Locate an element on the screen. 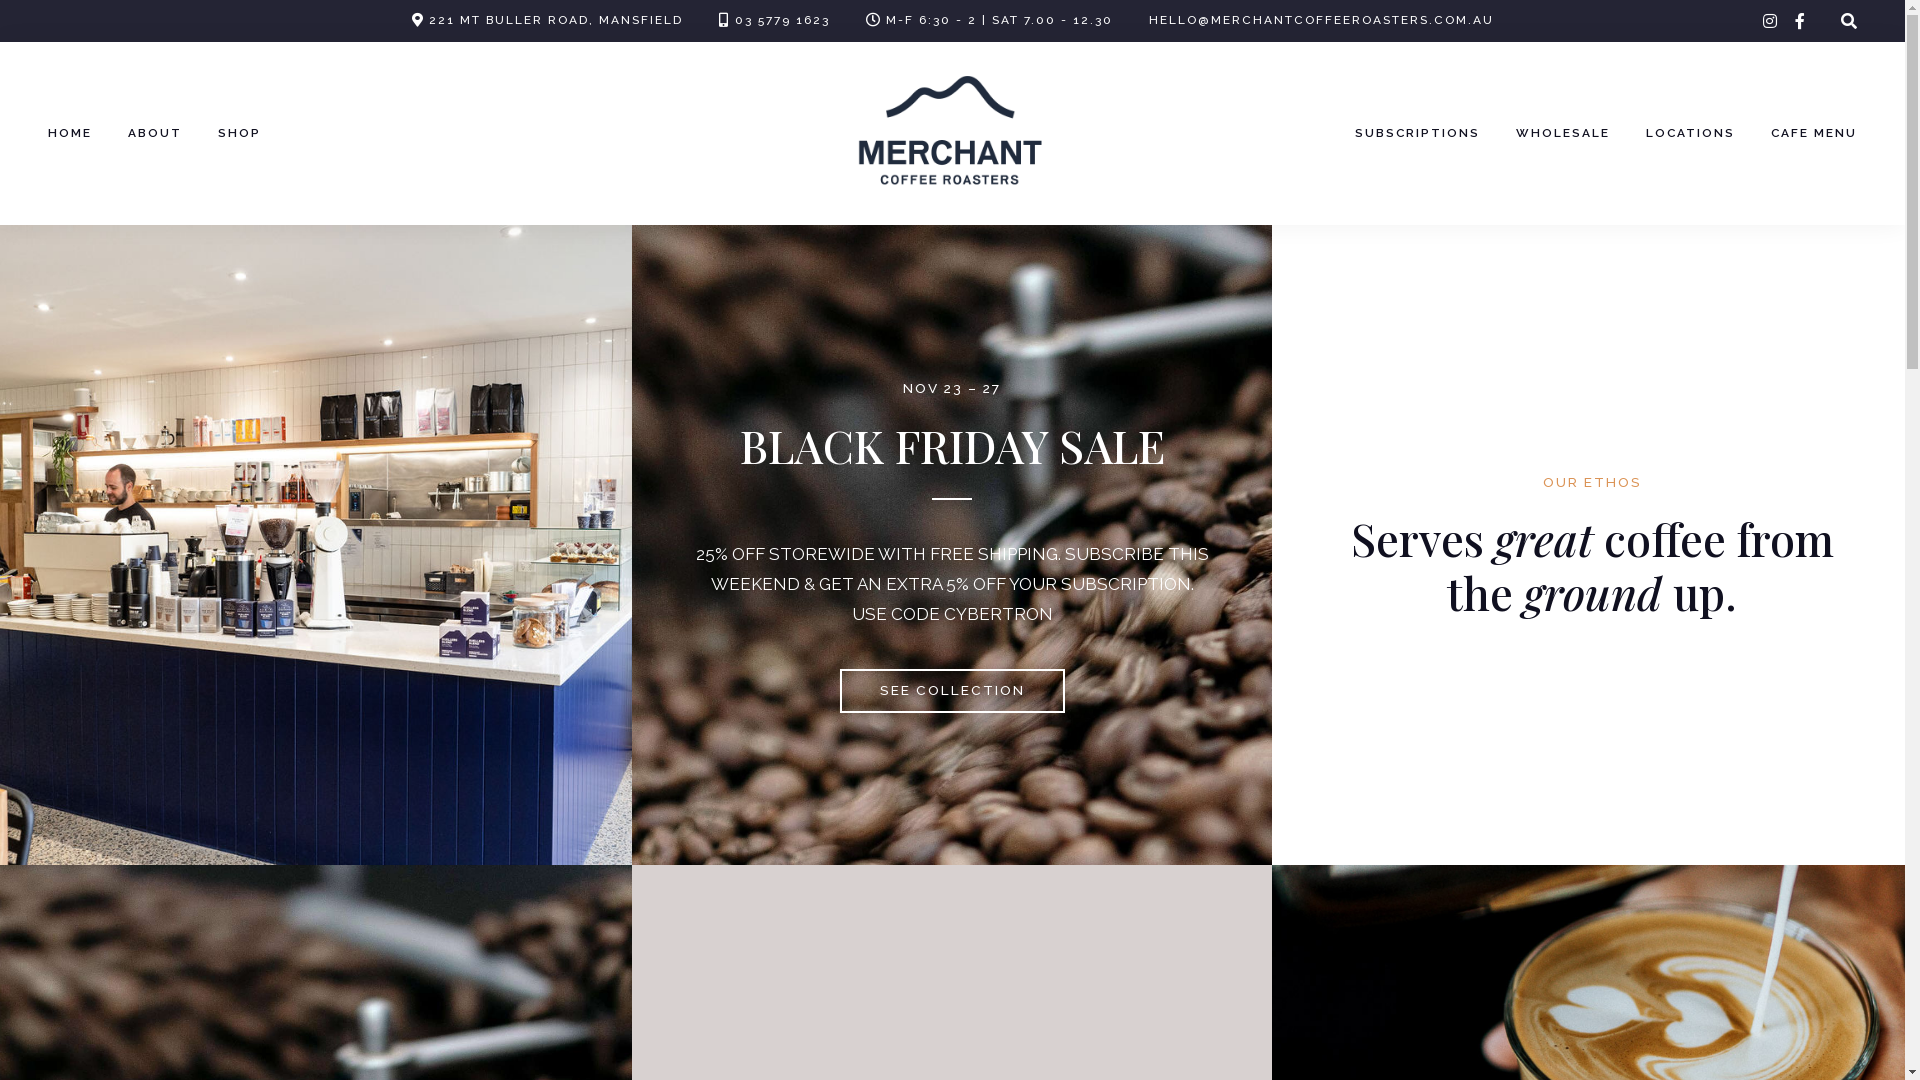  HELLO@MERCHANTCOFFEEROASTERS.COM.AU is located at coordinates (1320, 20).